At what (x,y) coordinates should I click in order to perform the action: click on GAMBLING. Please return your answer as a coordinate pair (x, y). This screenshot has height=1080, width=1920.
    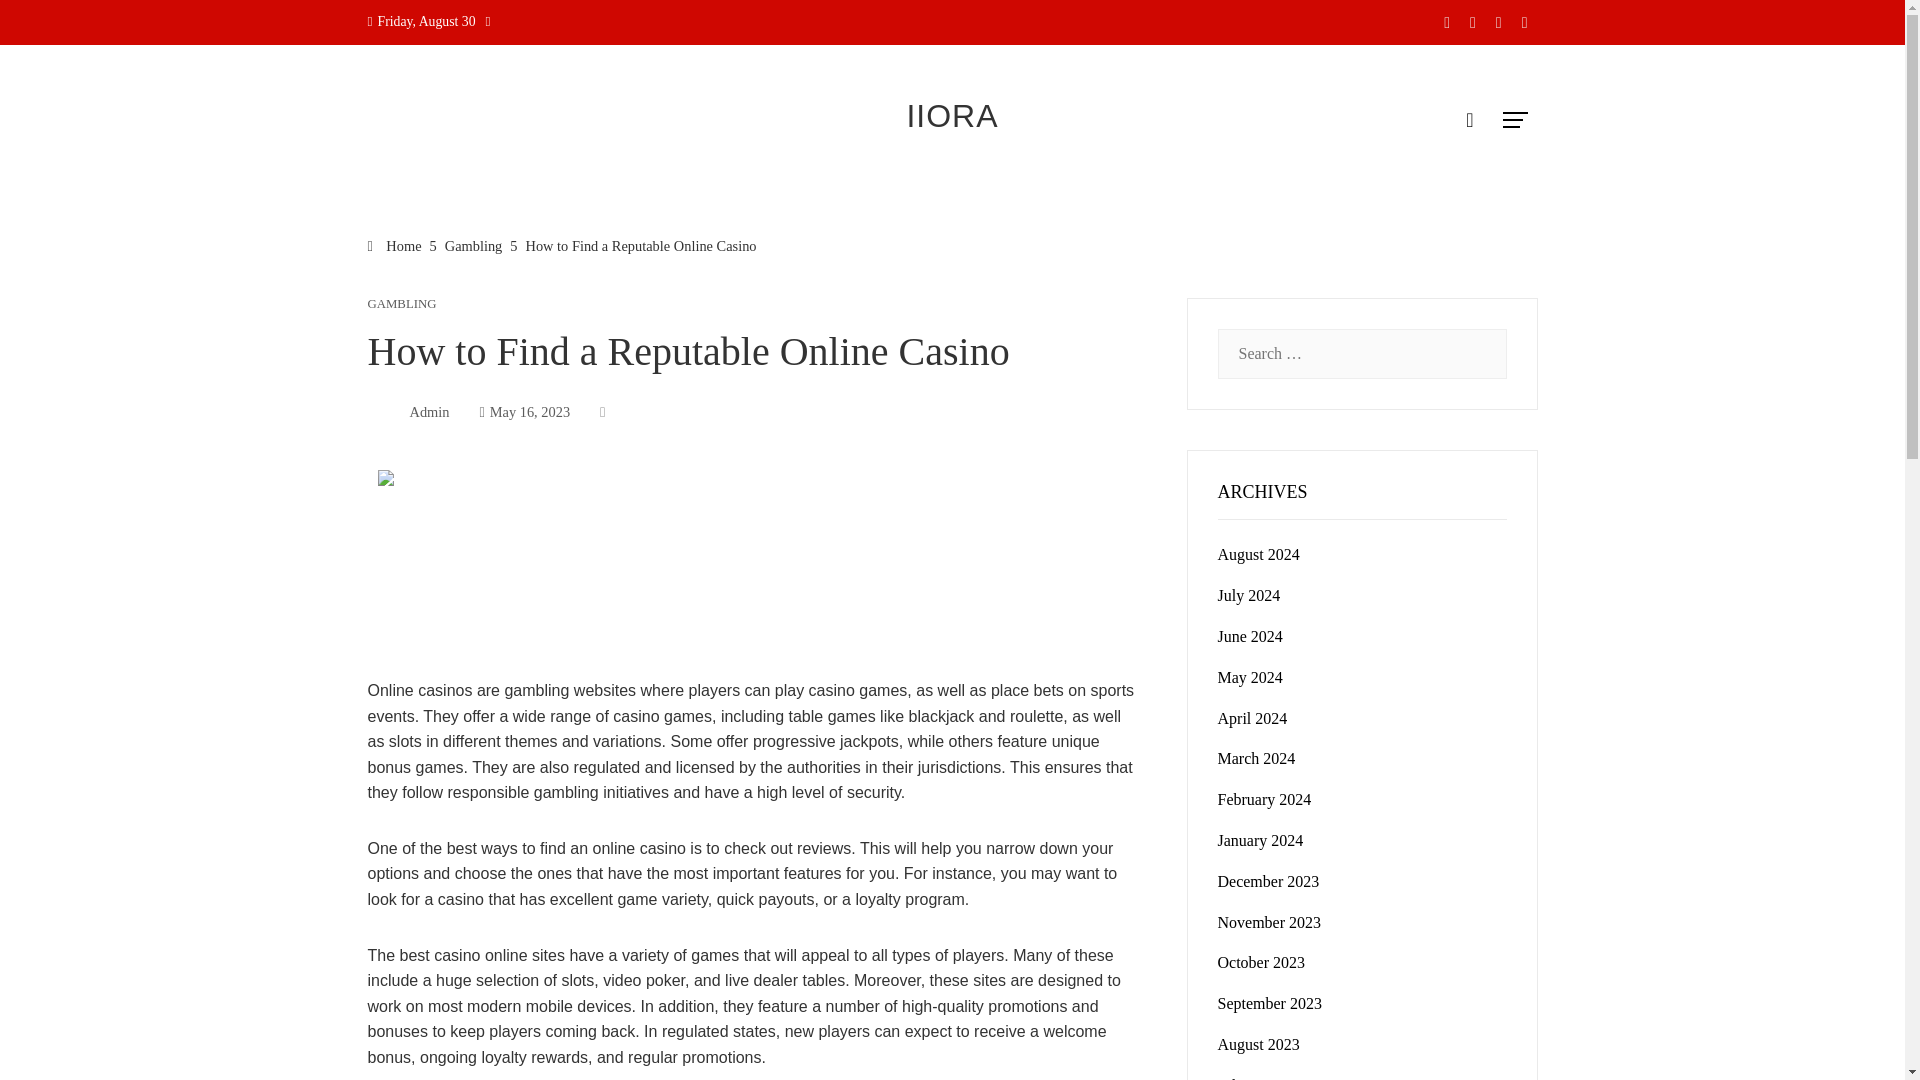
    Looking at the image, I should click on (402, 304).